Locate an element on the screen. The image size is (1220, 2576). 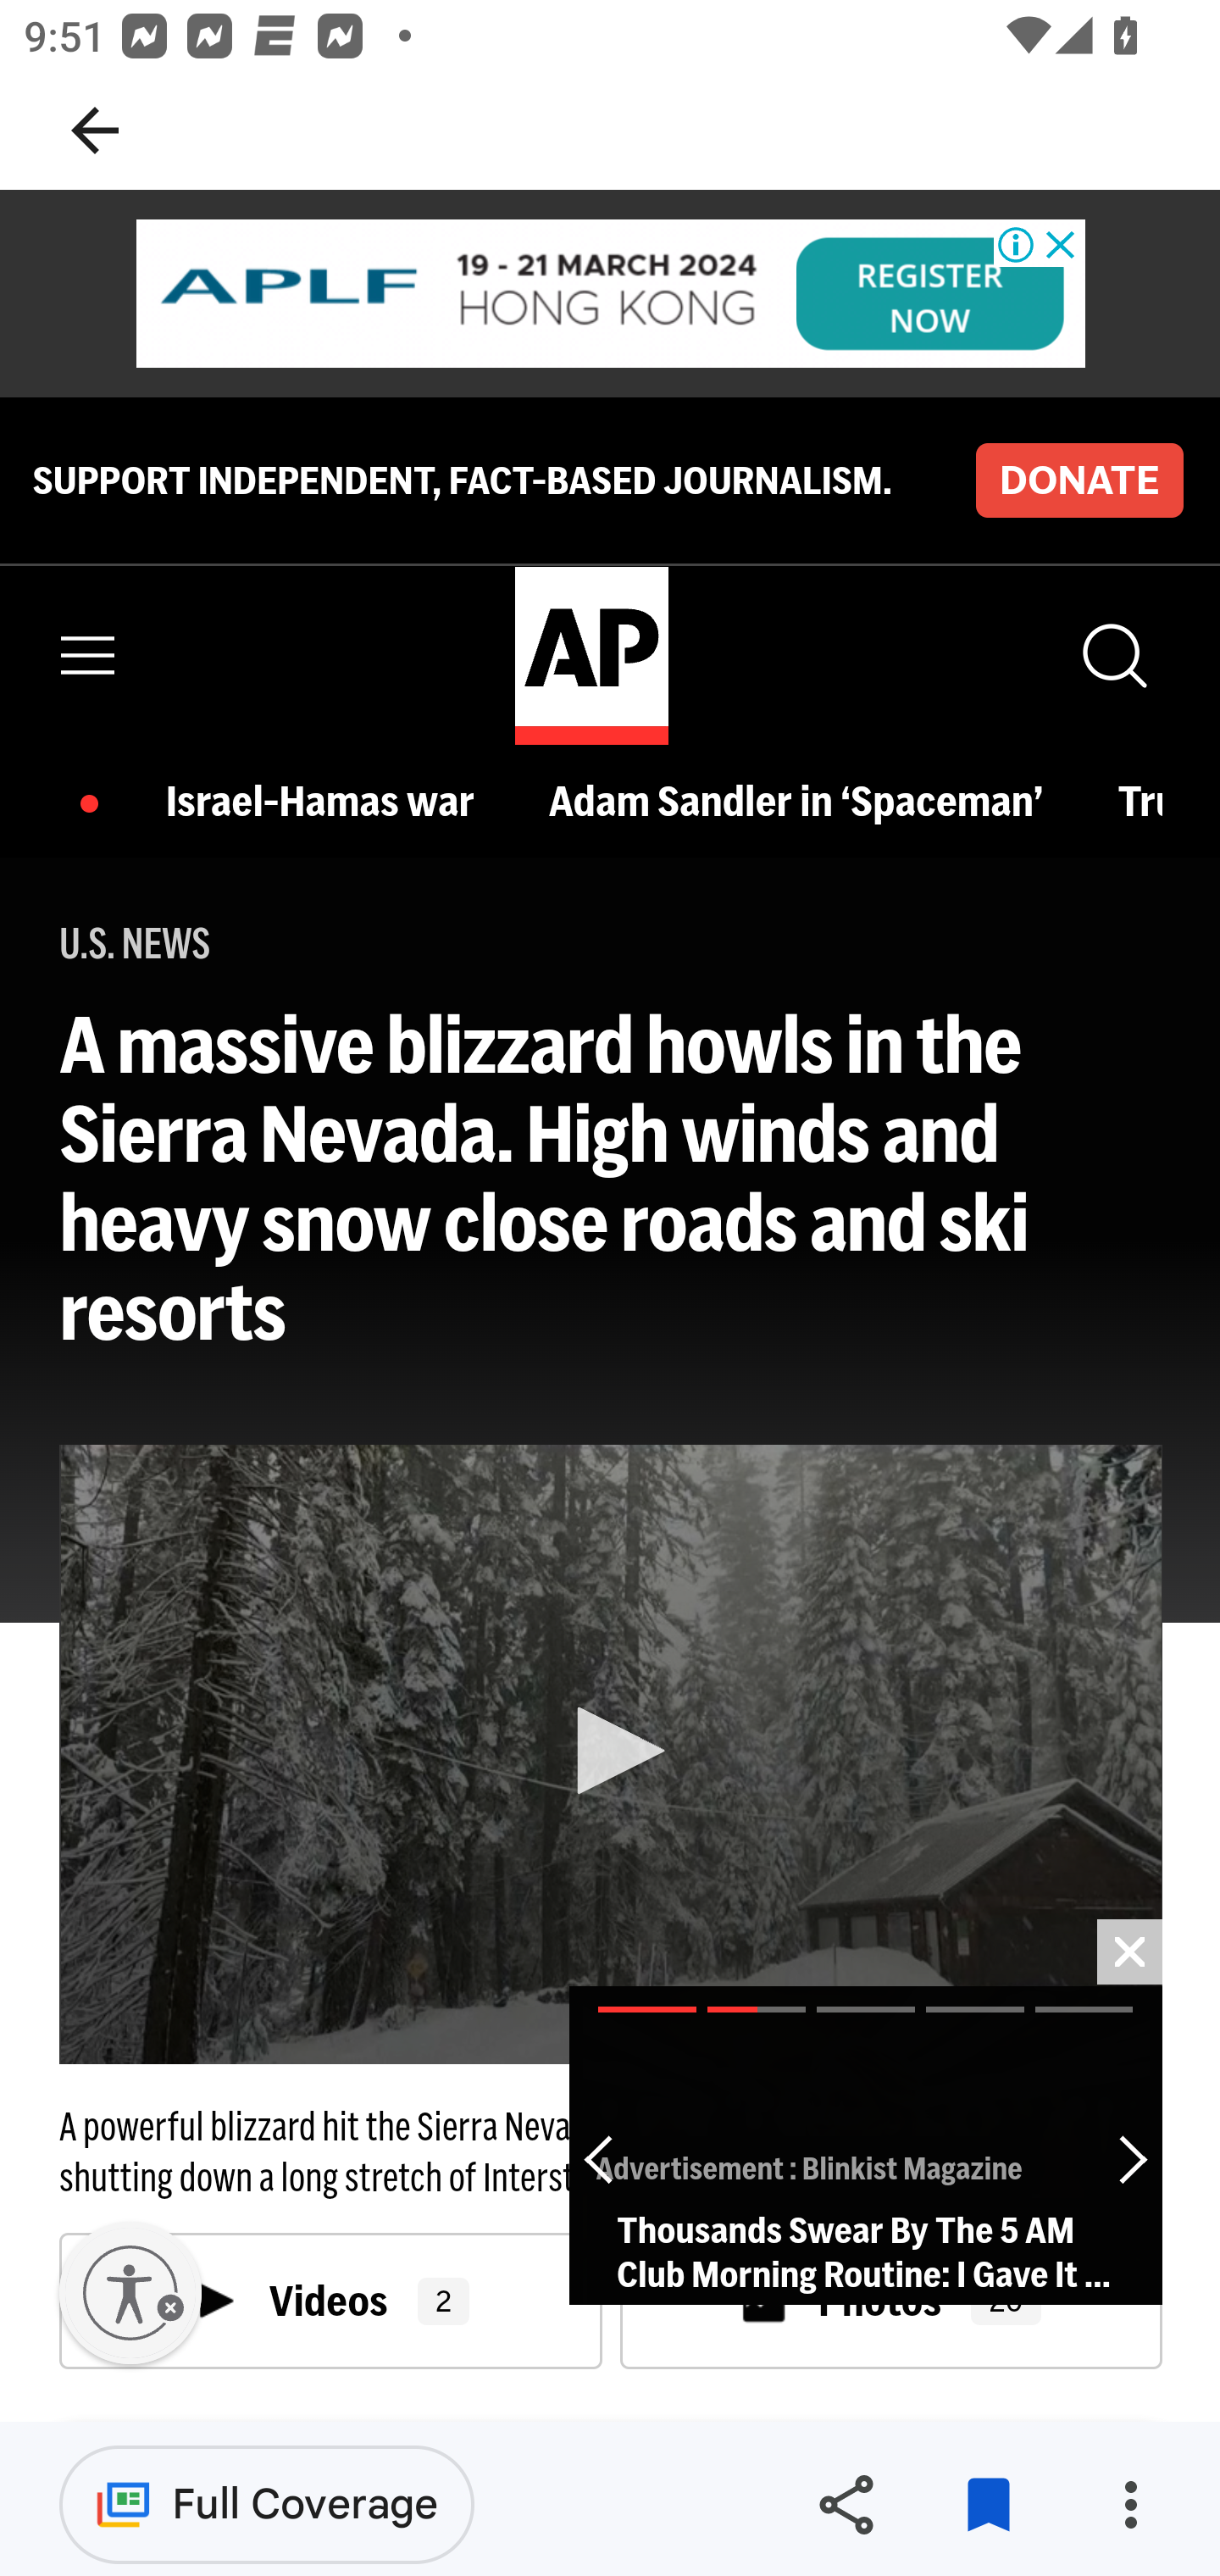
U.S. NEWS is located at coordinates (136, 944).